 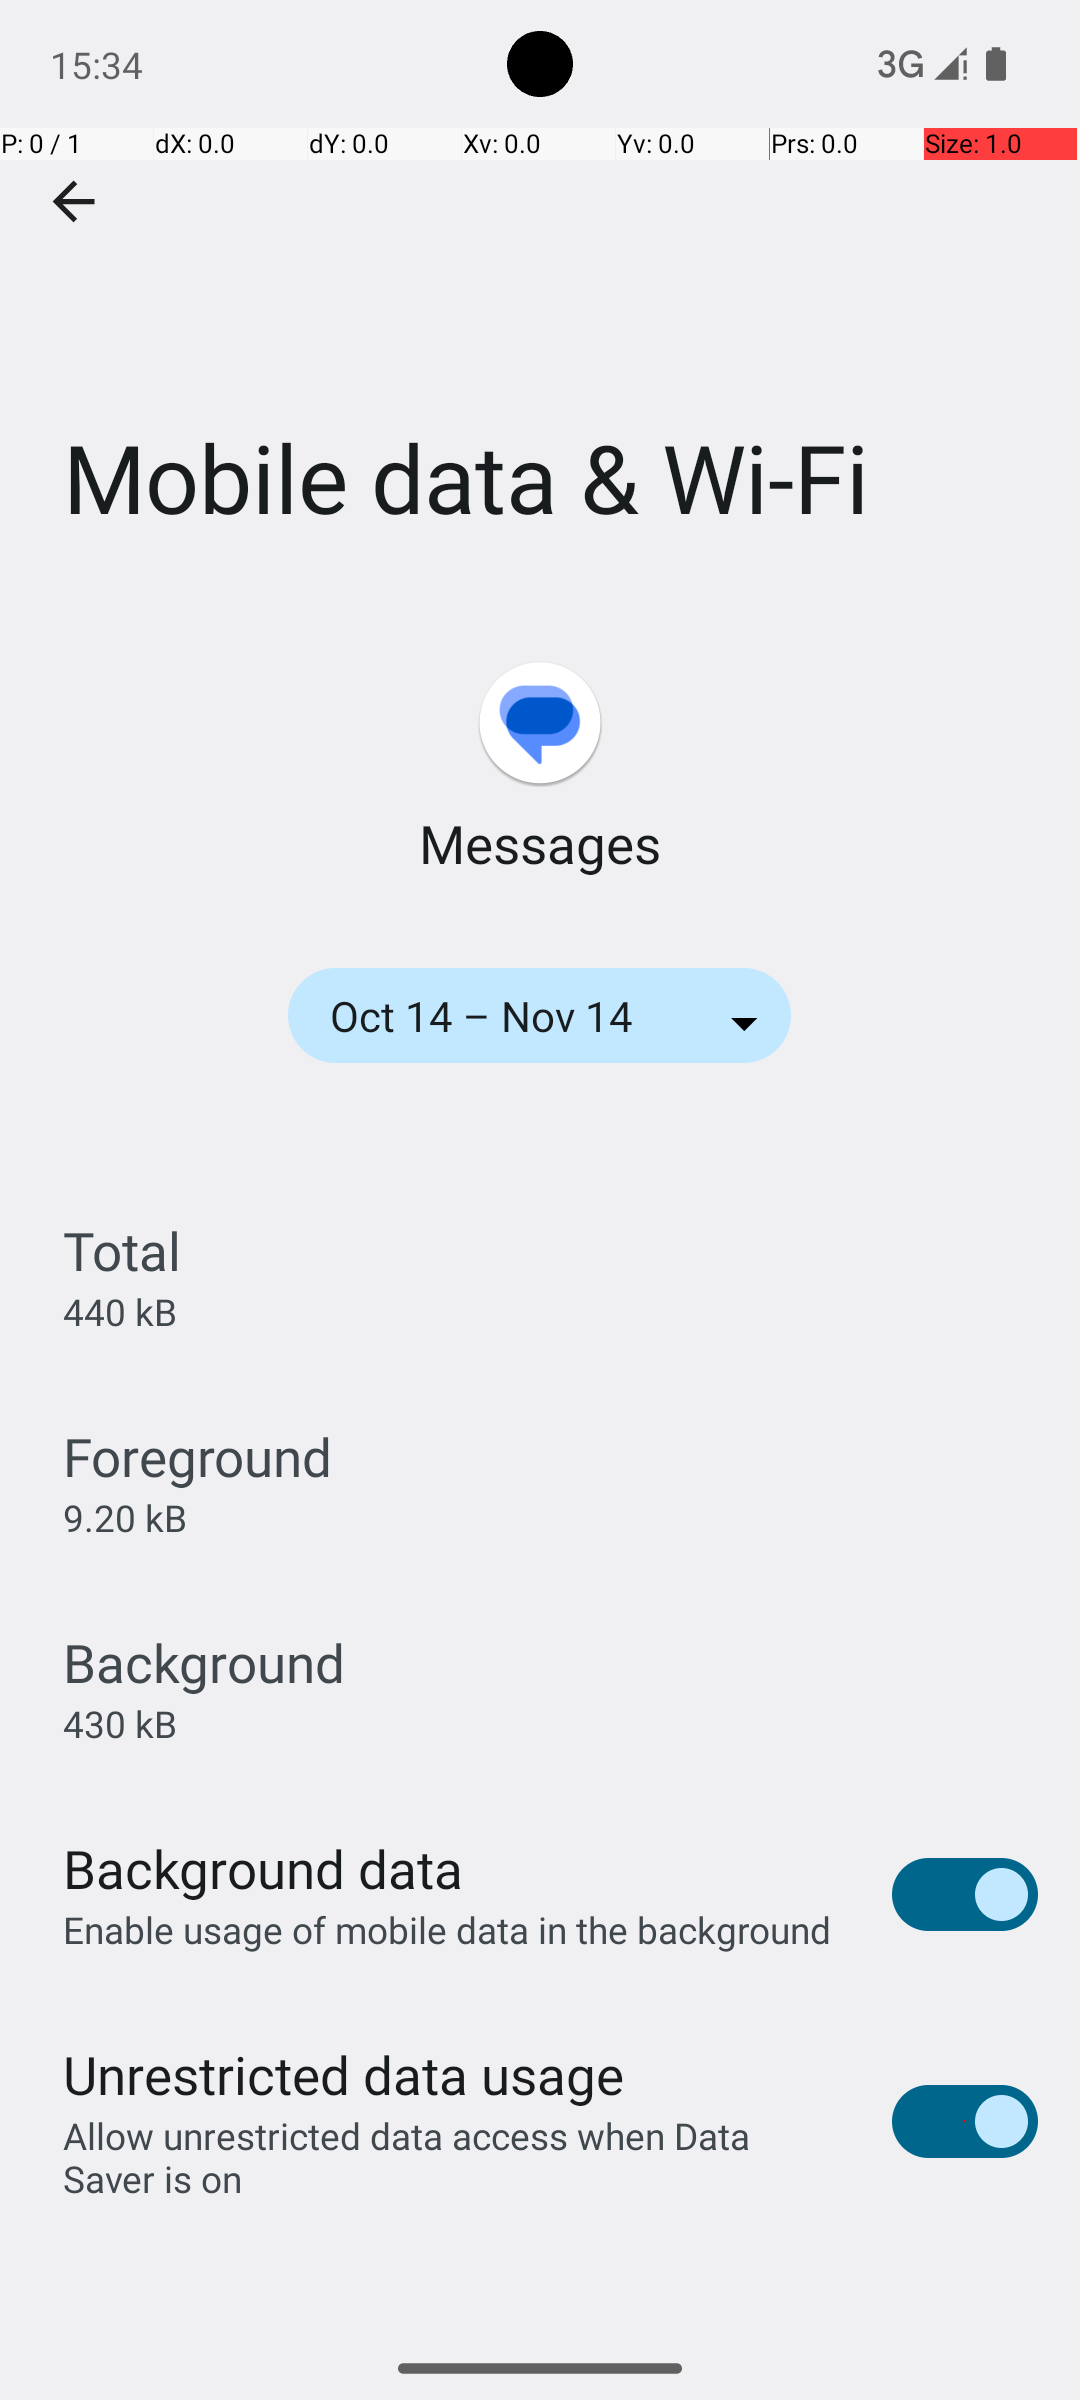 I want to click on Mobile data & Wi‑Fi, so click(x=540, y=299).